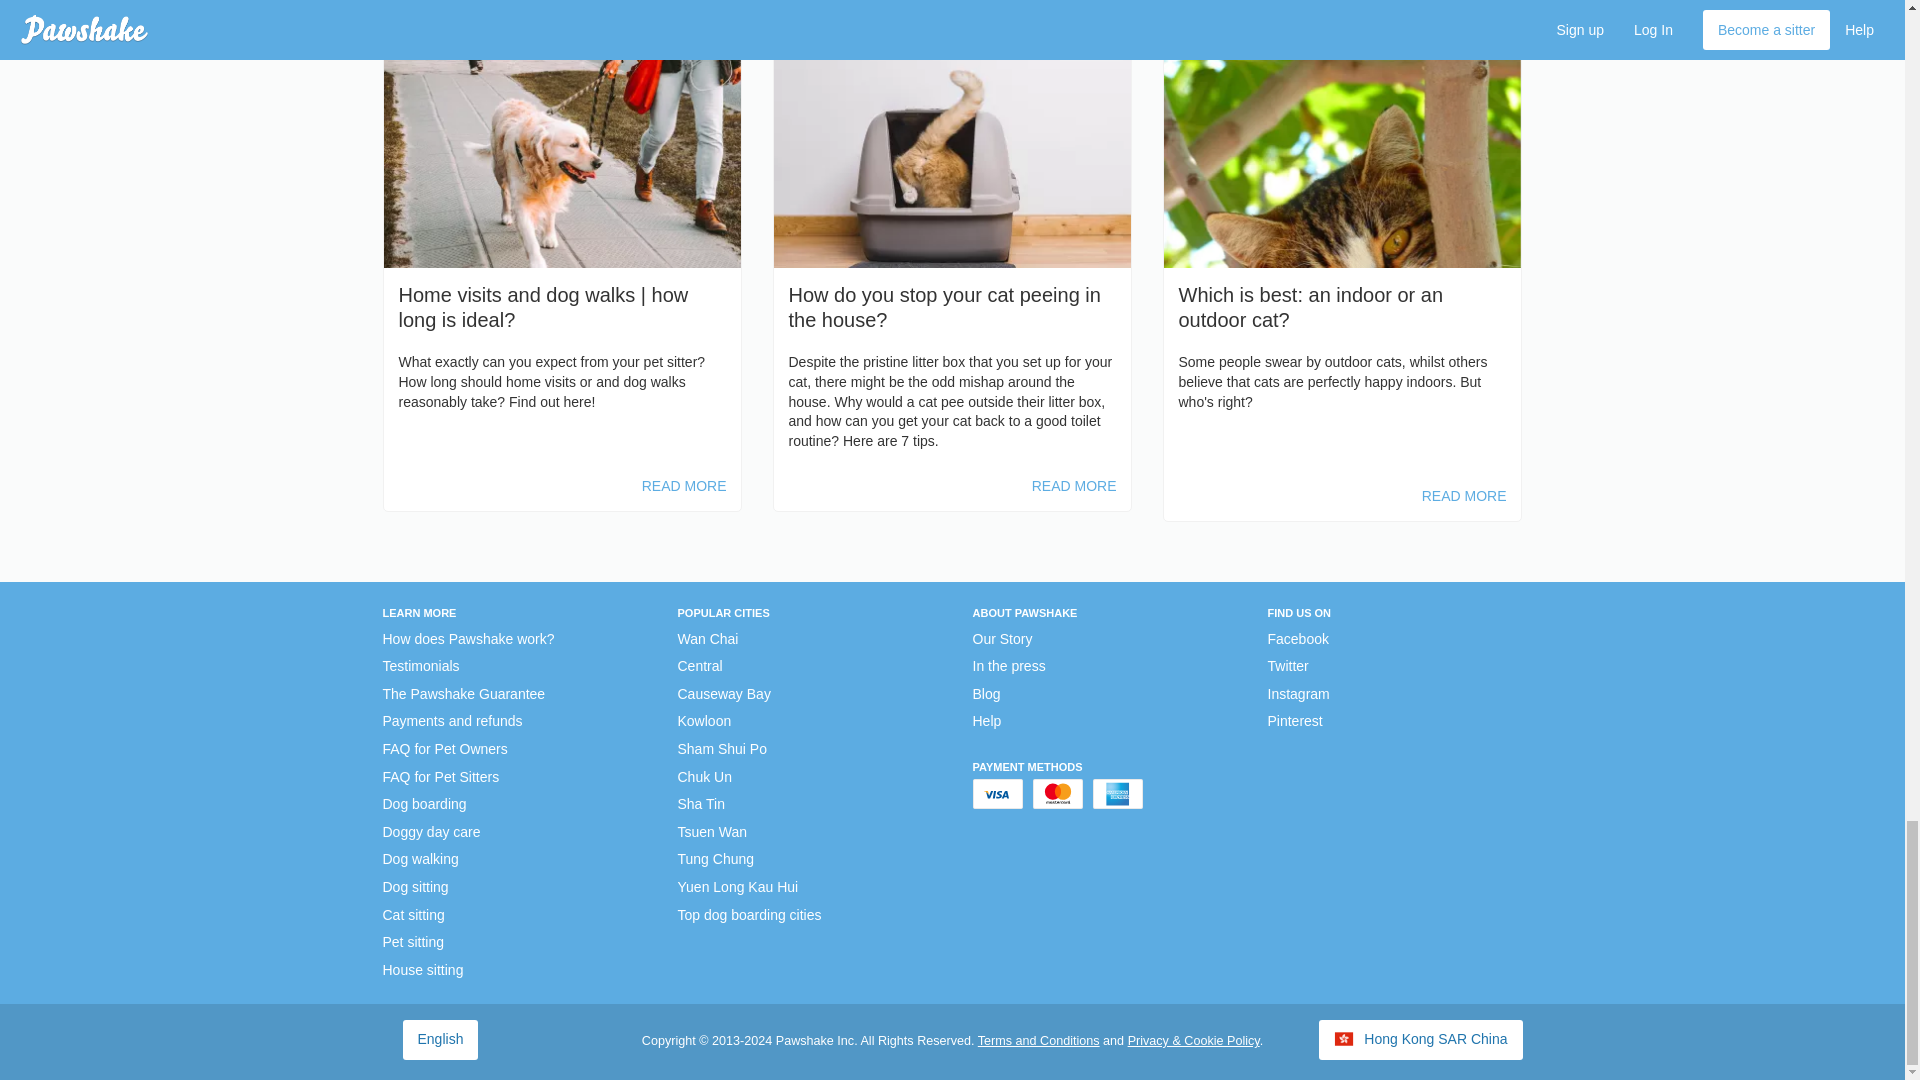 The image size is (1920, 1080). Describe the element at coordinates (452, 722) in the screenshot. I see `Payments and refunds` at that location.